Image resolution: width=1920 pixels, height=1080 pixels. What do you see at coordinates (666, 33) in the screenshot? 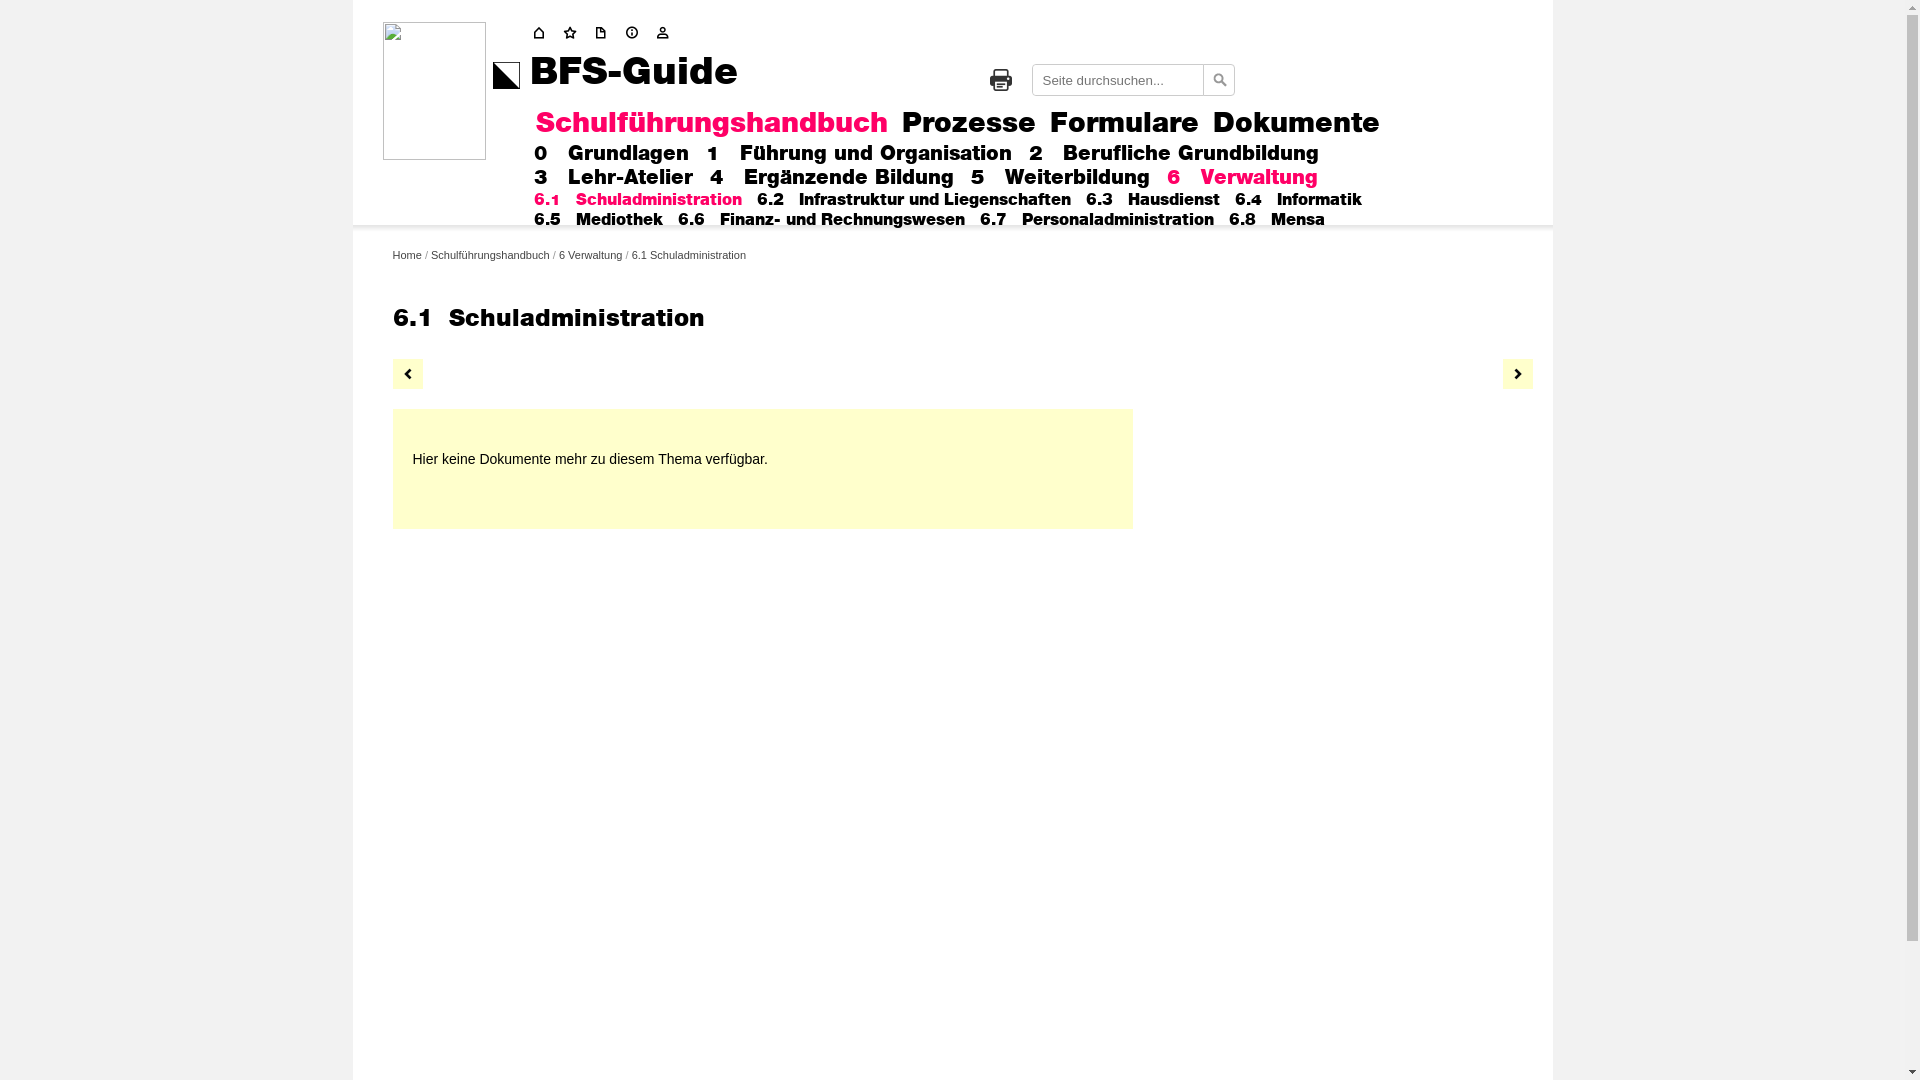
I see `Kontakt` at bounding box center [666, 33].